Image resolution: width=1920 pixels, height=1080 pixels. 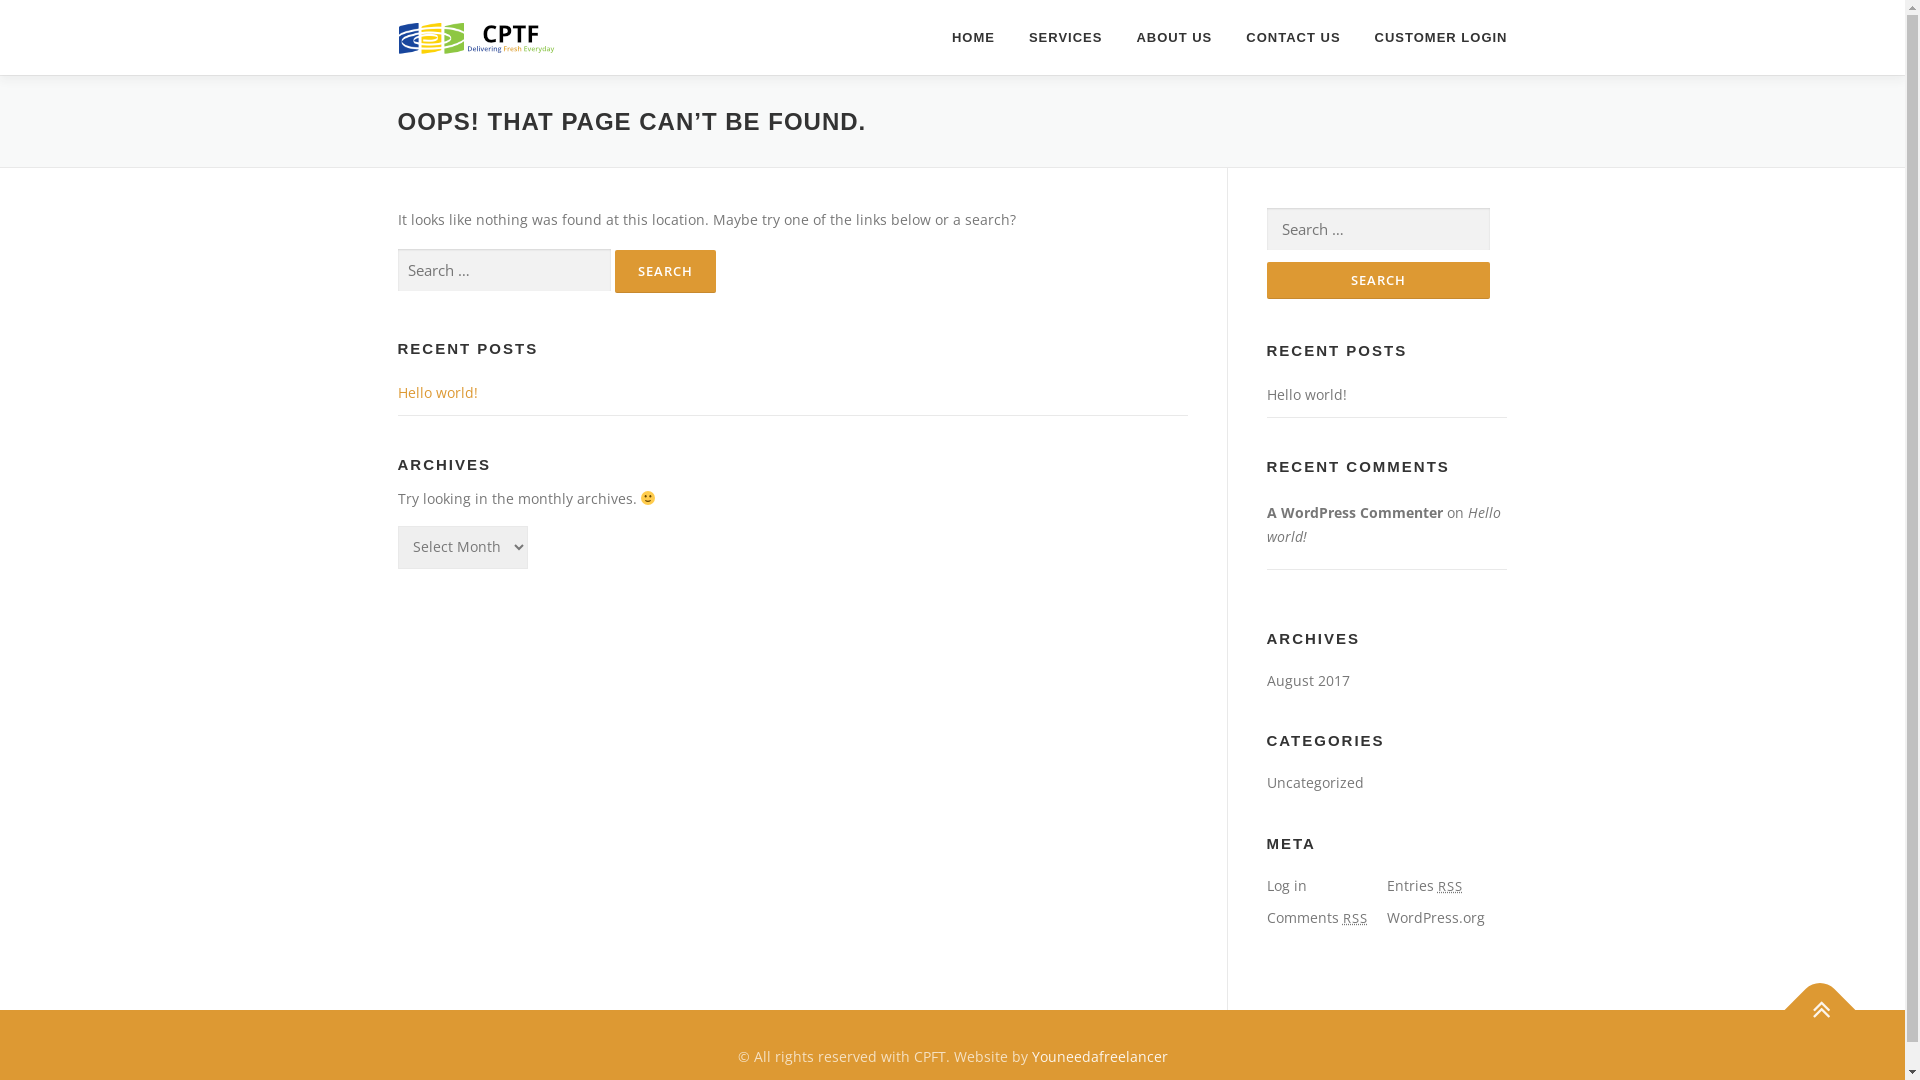 I want to click on Entries RSS, so click(x=1424, y=886).